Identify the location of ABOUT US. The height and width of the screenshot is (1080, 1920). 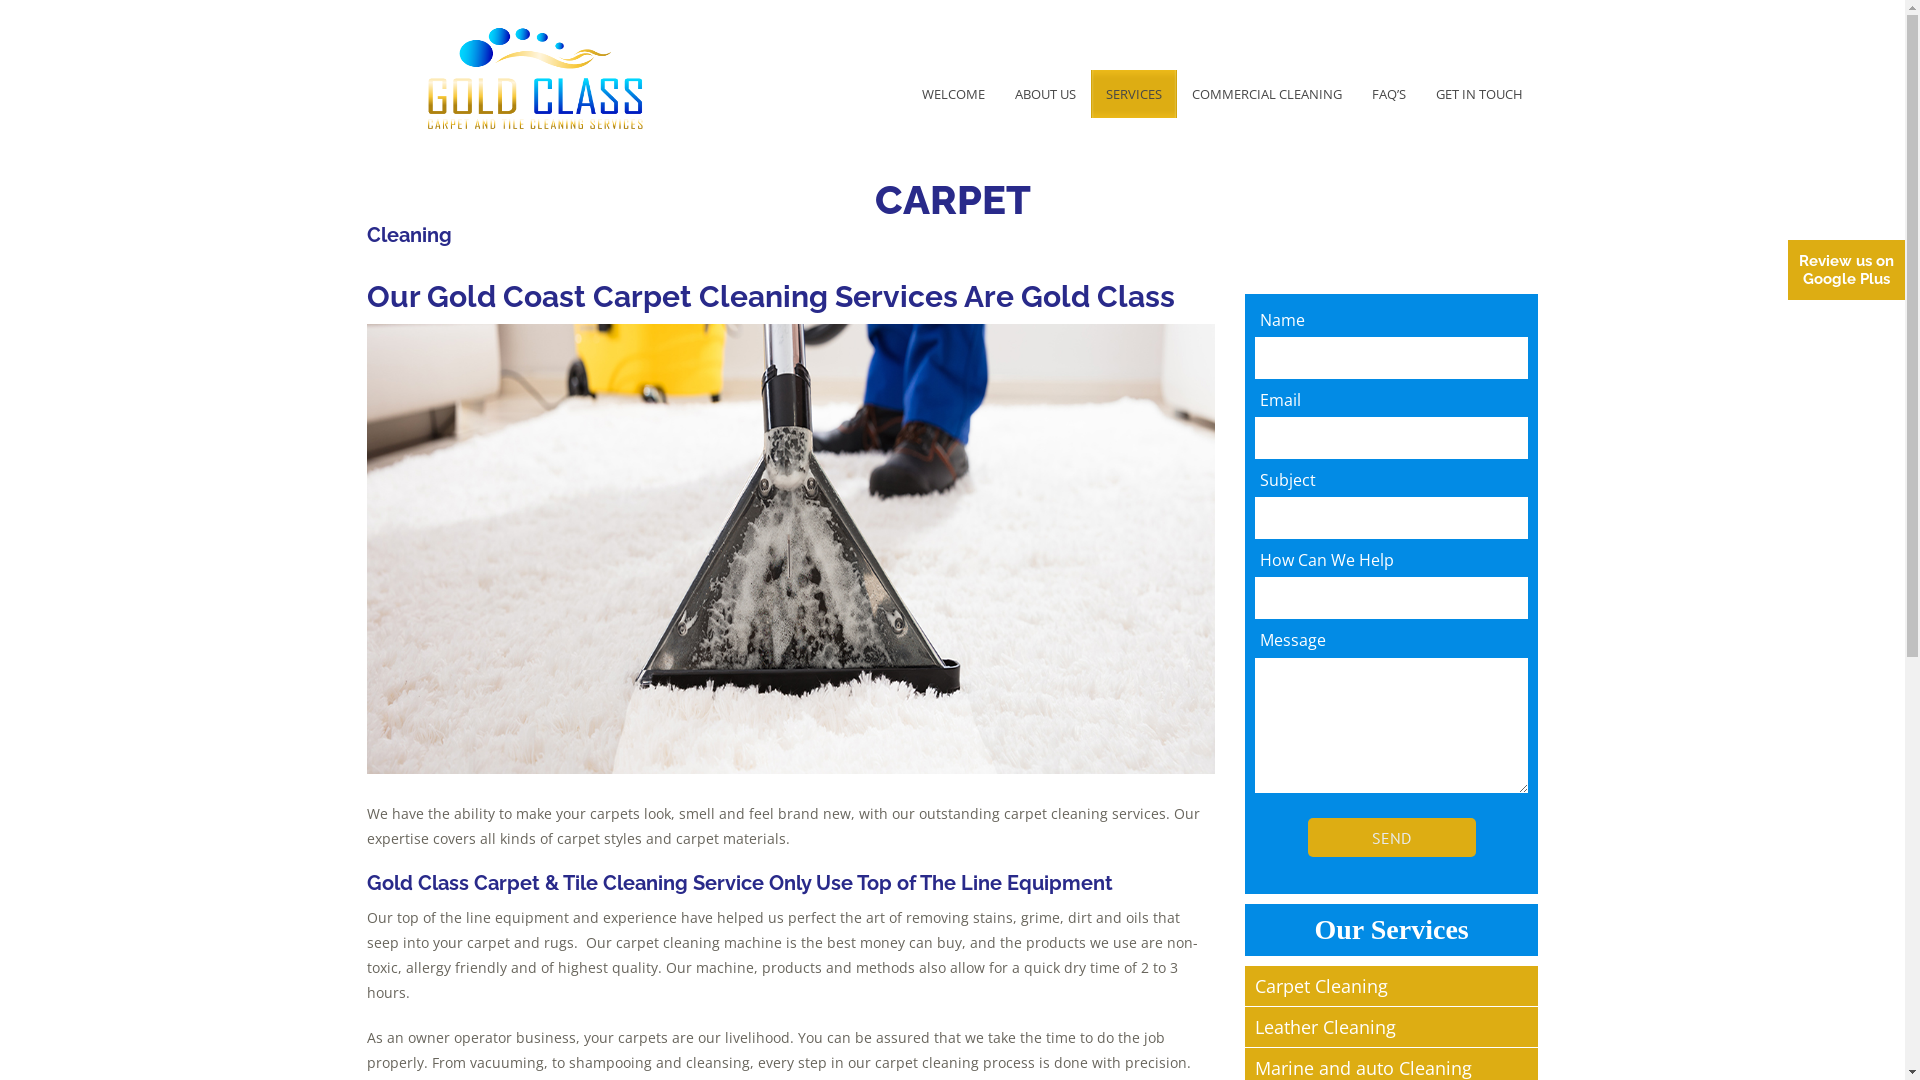
(1046, 94).